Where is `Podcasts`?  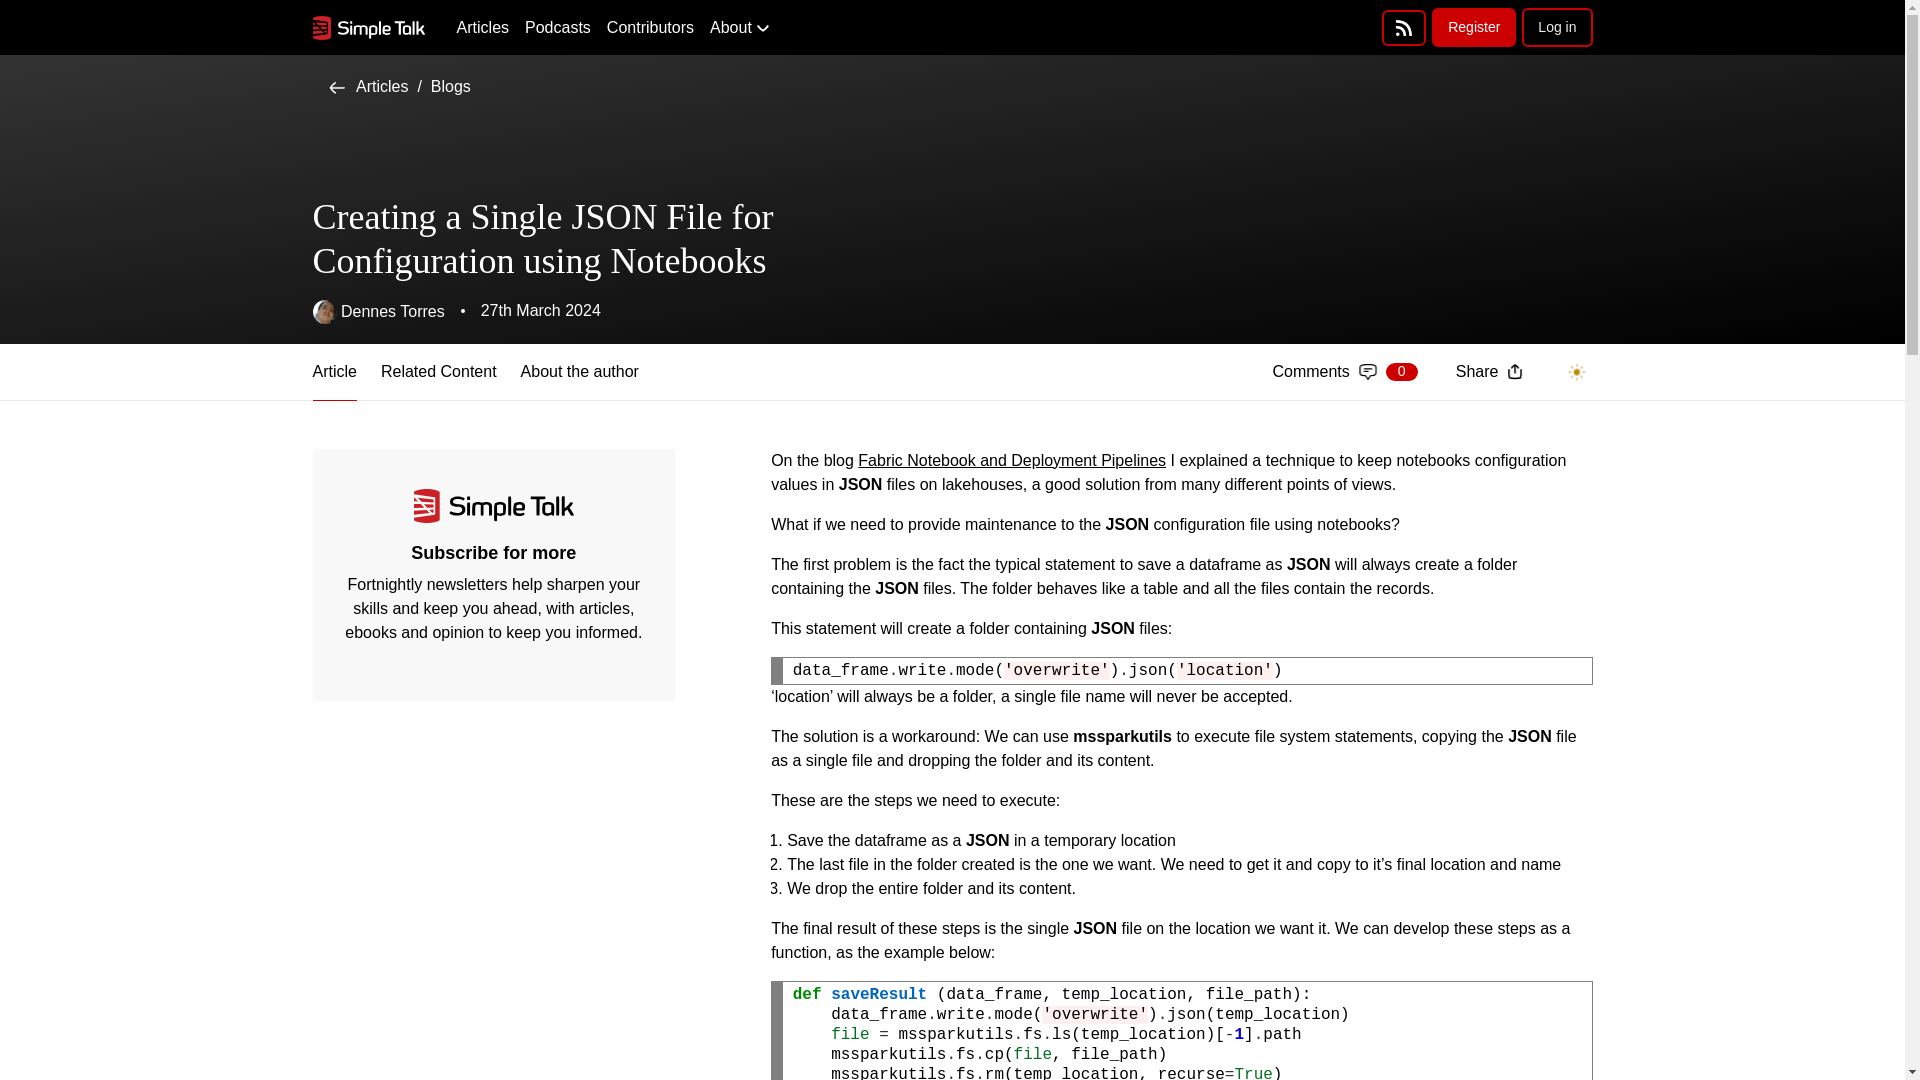 Podcasts is located at coordinates (438, 372).